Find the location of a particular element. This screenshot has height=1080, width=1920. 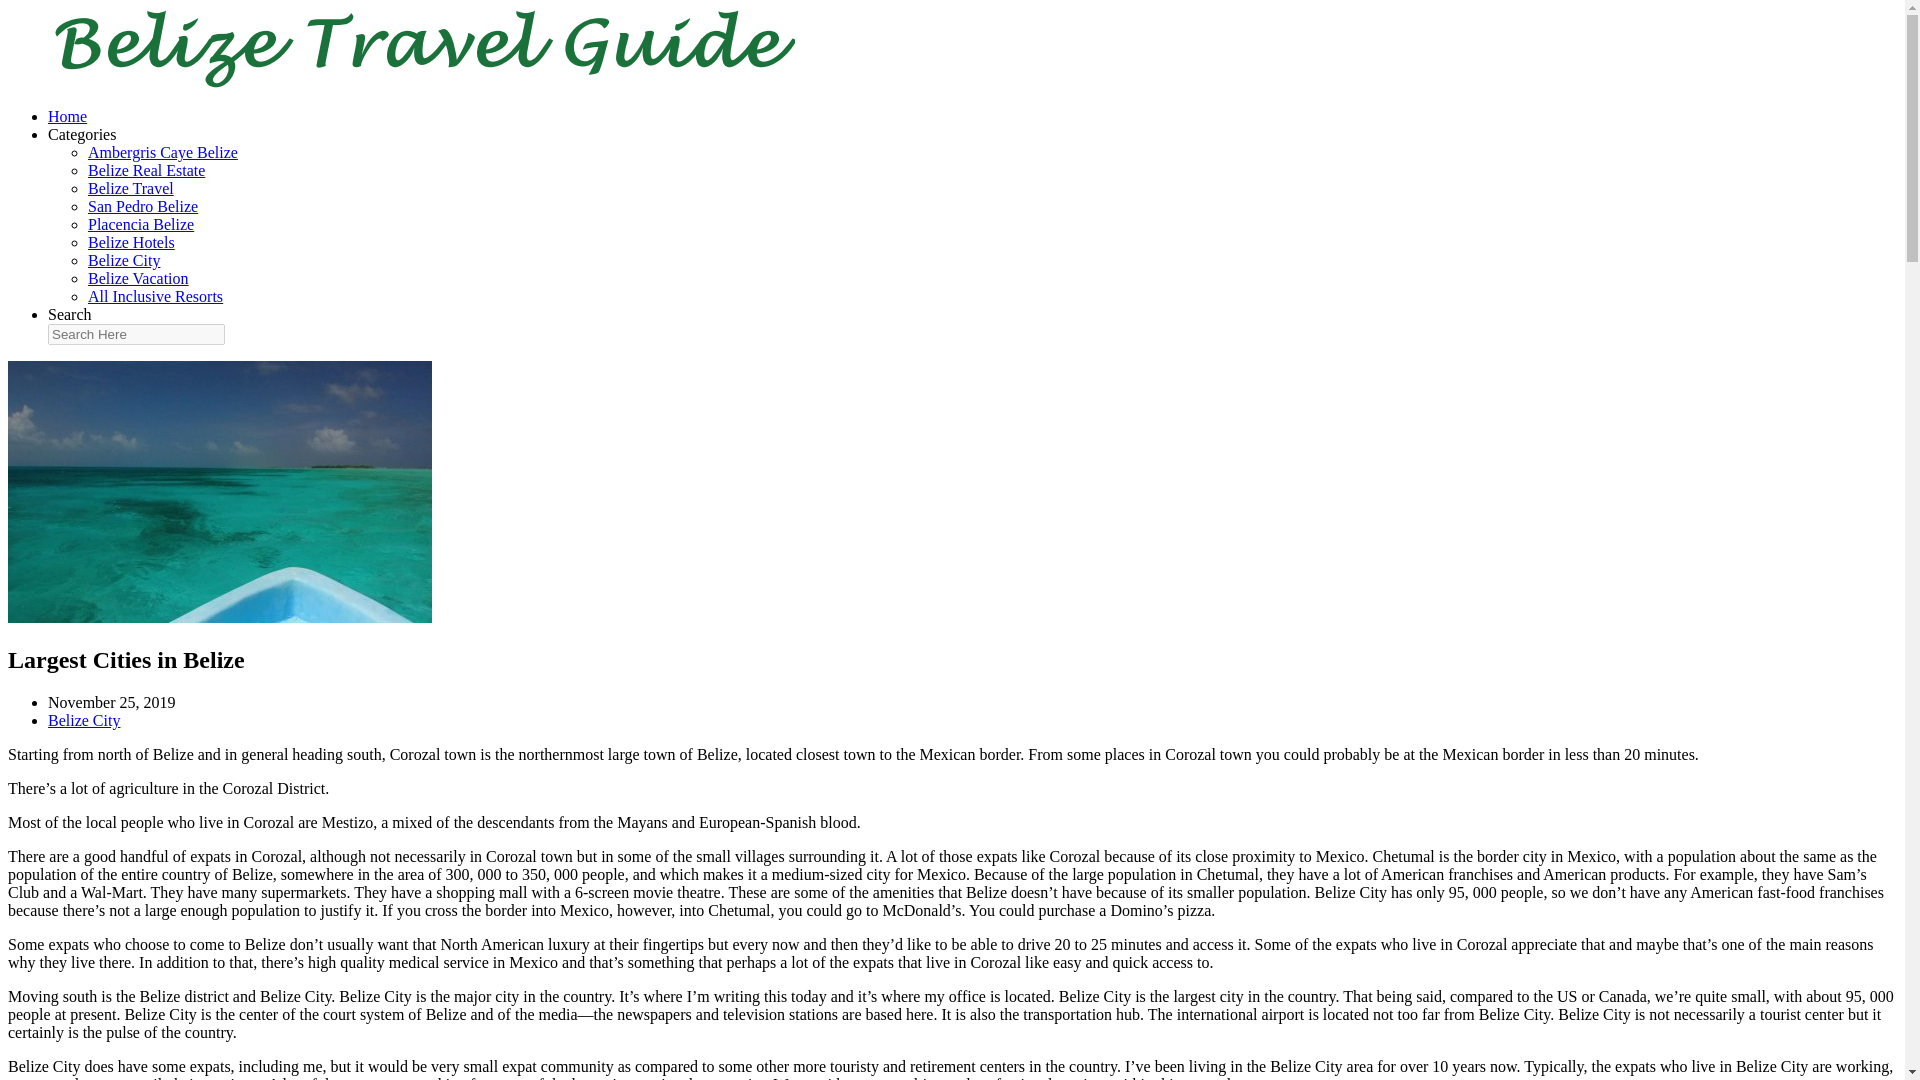

Home is located at coordinates (67, 116).